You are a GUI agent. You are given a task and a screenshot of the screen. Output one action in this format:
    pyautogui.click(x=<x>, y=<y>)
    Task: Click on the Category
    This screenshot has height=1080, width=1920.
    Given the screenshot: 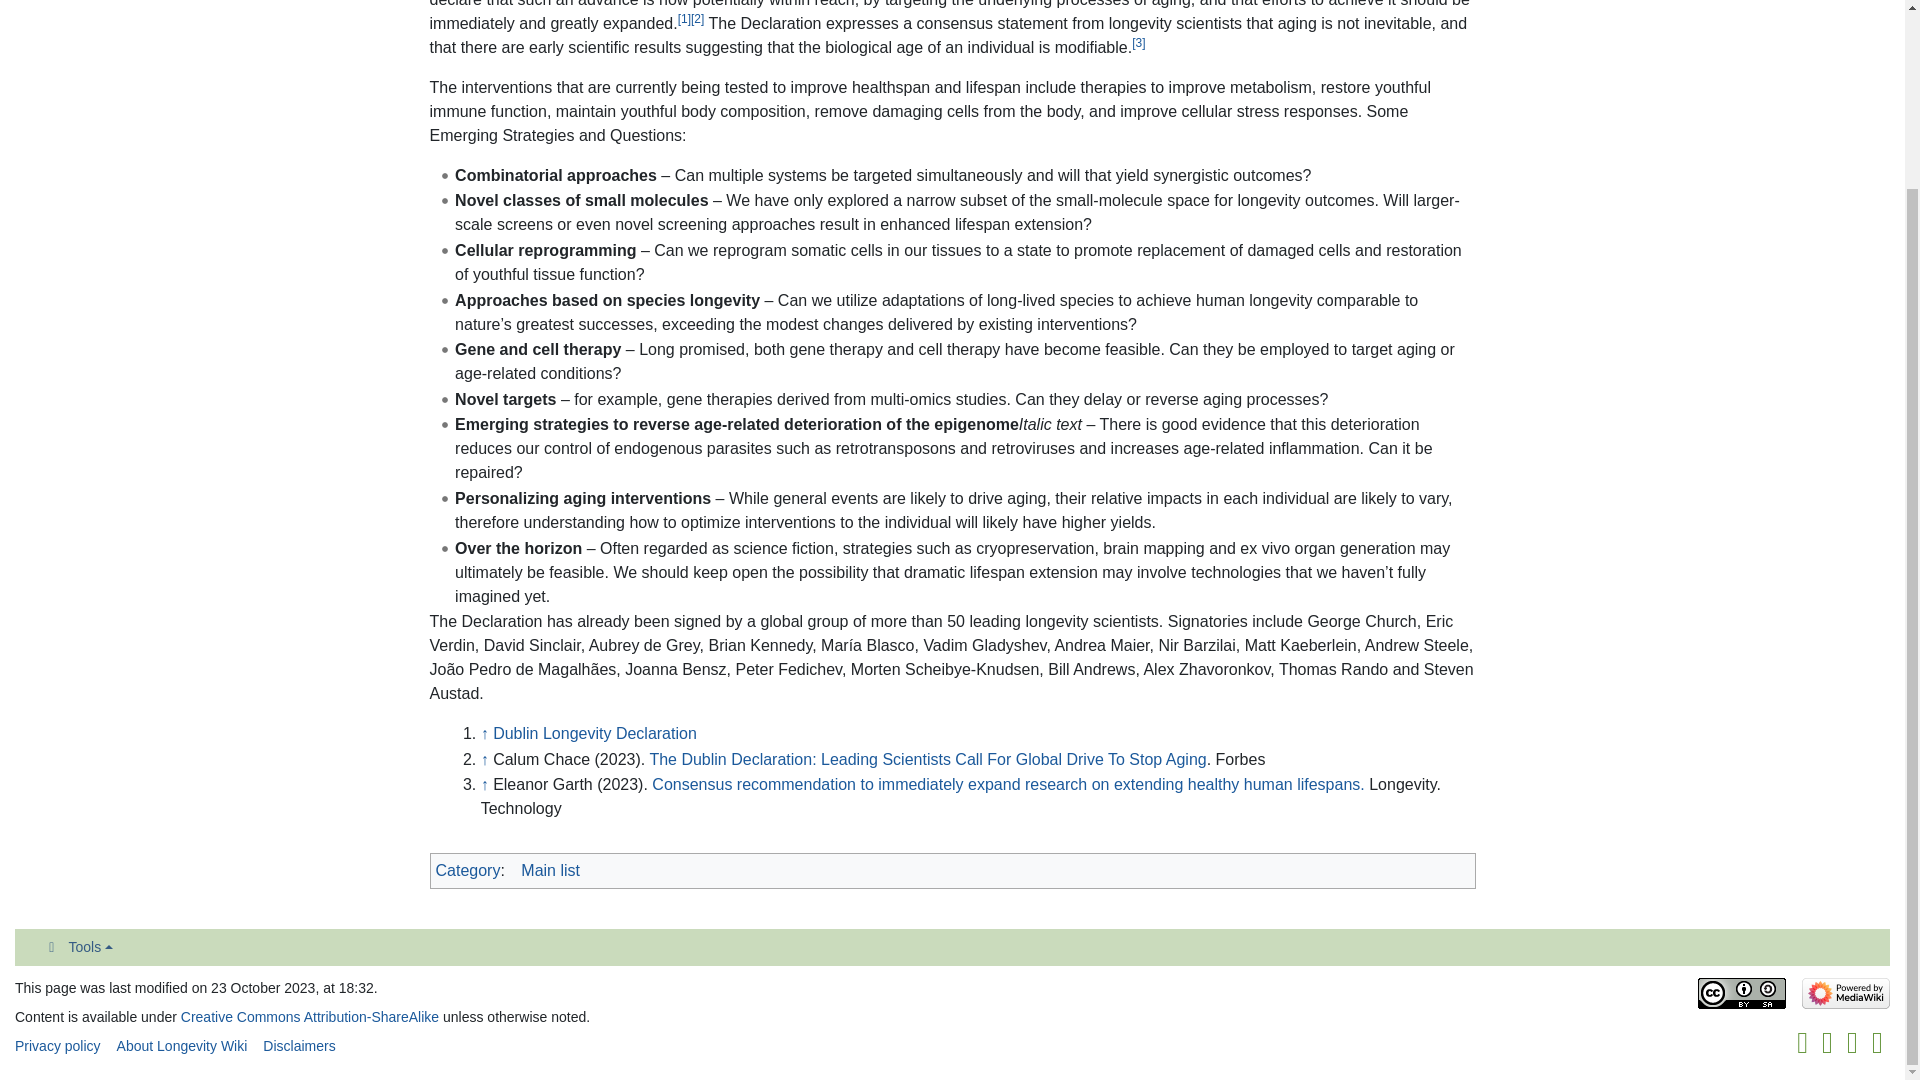 What is the action you would take?
    pyautogui.click(x=468, y=870)
    